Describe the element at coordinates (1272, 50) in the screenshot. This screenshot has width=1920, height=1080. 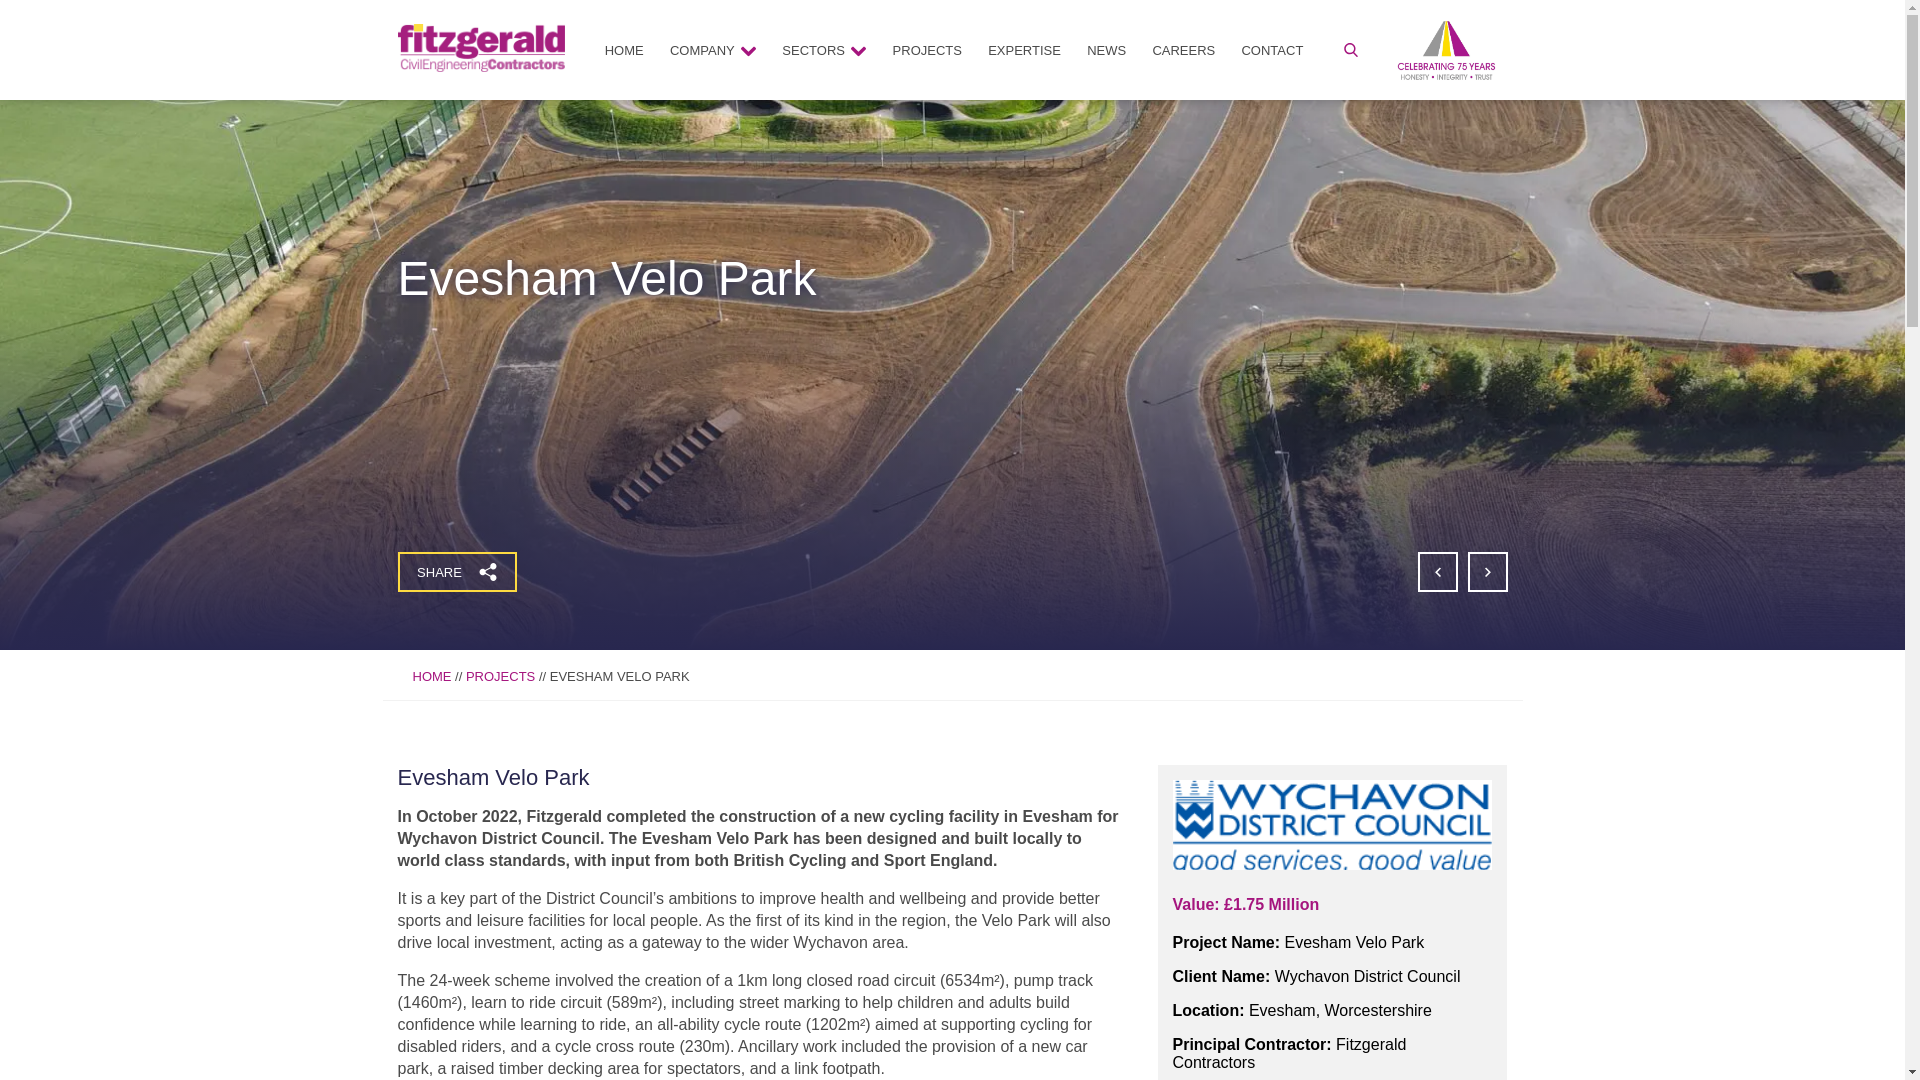
I see `CONTACT` at that location.